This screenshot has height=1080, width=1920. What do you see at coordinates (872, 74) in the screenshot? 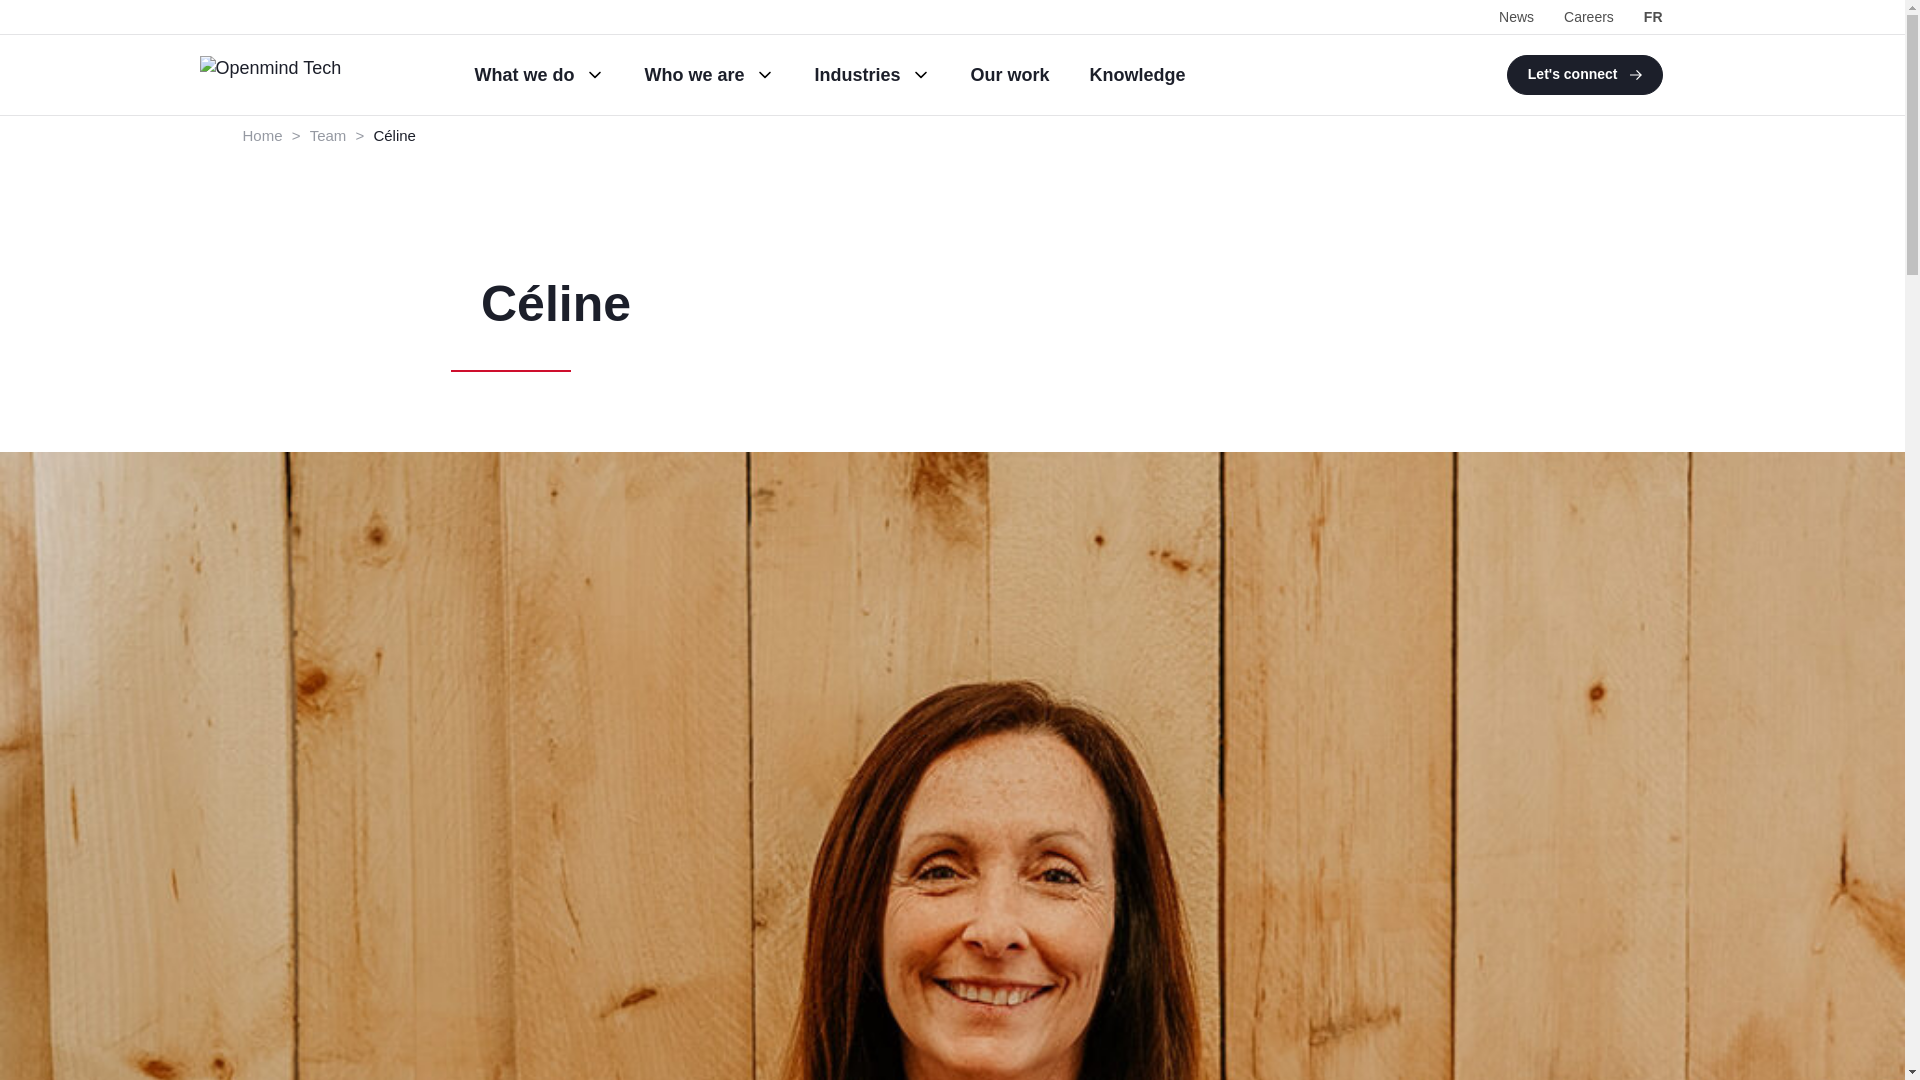
I see `Industries` at bounding box center [872, 74].